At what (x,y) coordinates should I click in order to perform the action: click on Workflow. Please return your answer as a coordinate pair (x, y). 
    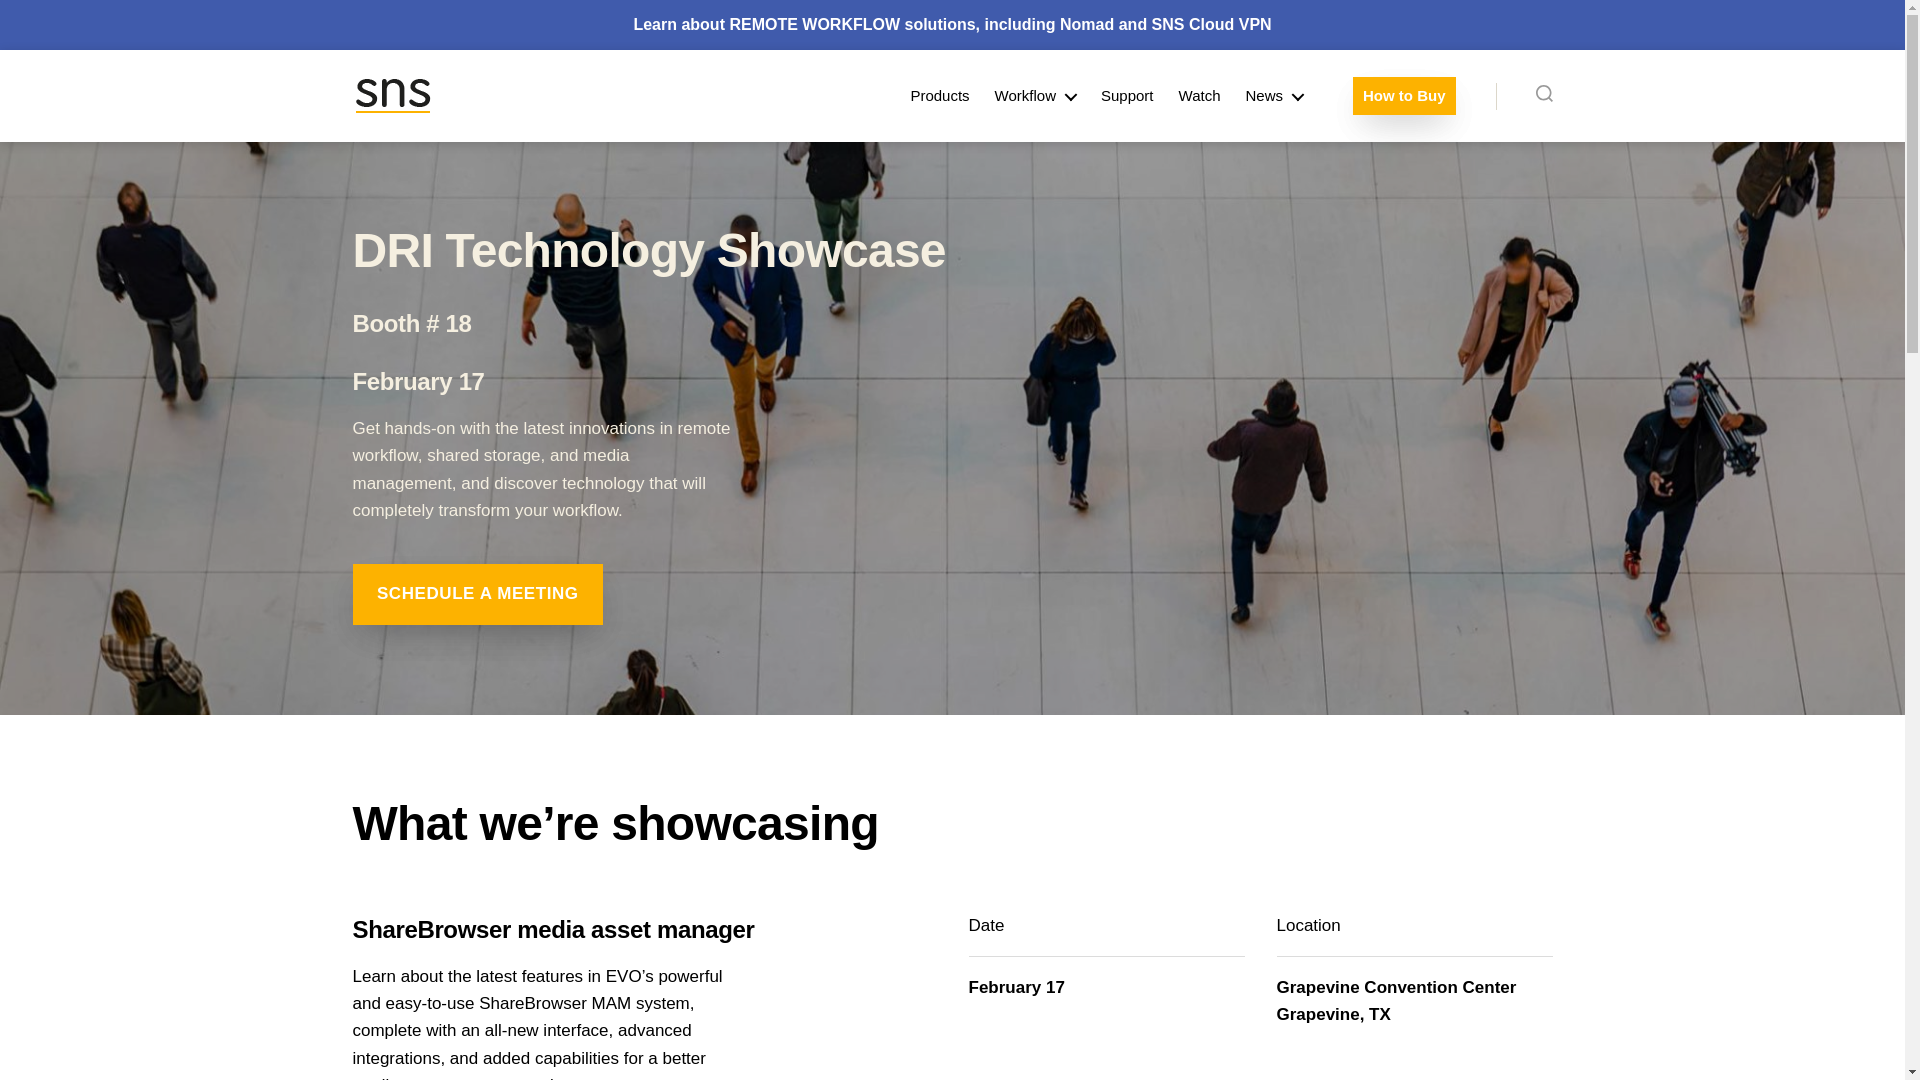
    Looking at the image, I should click on (1034, 96).